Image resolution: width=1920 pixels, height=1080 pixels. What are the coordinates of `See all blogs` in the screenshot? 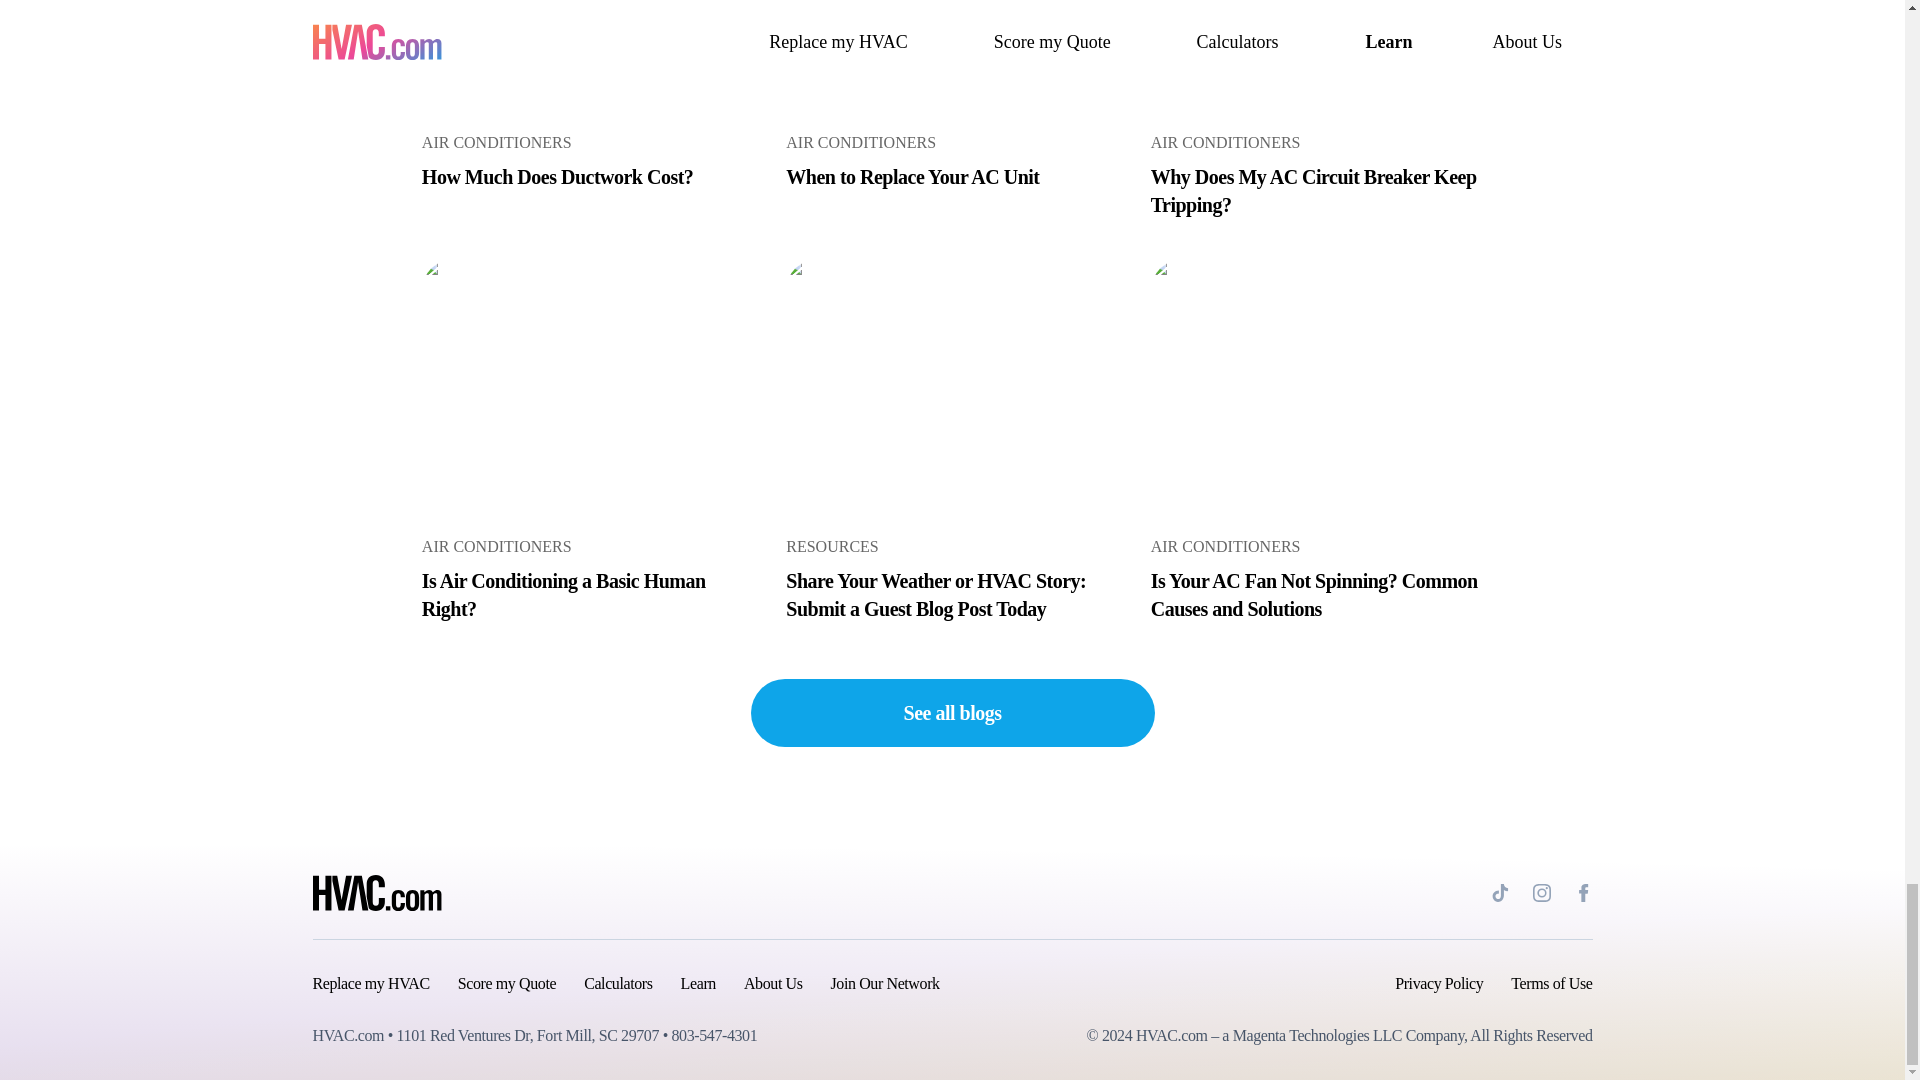 It's located at (952, 713).